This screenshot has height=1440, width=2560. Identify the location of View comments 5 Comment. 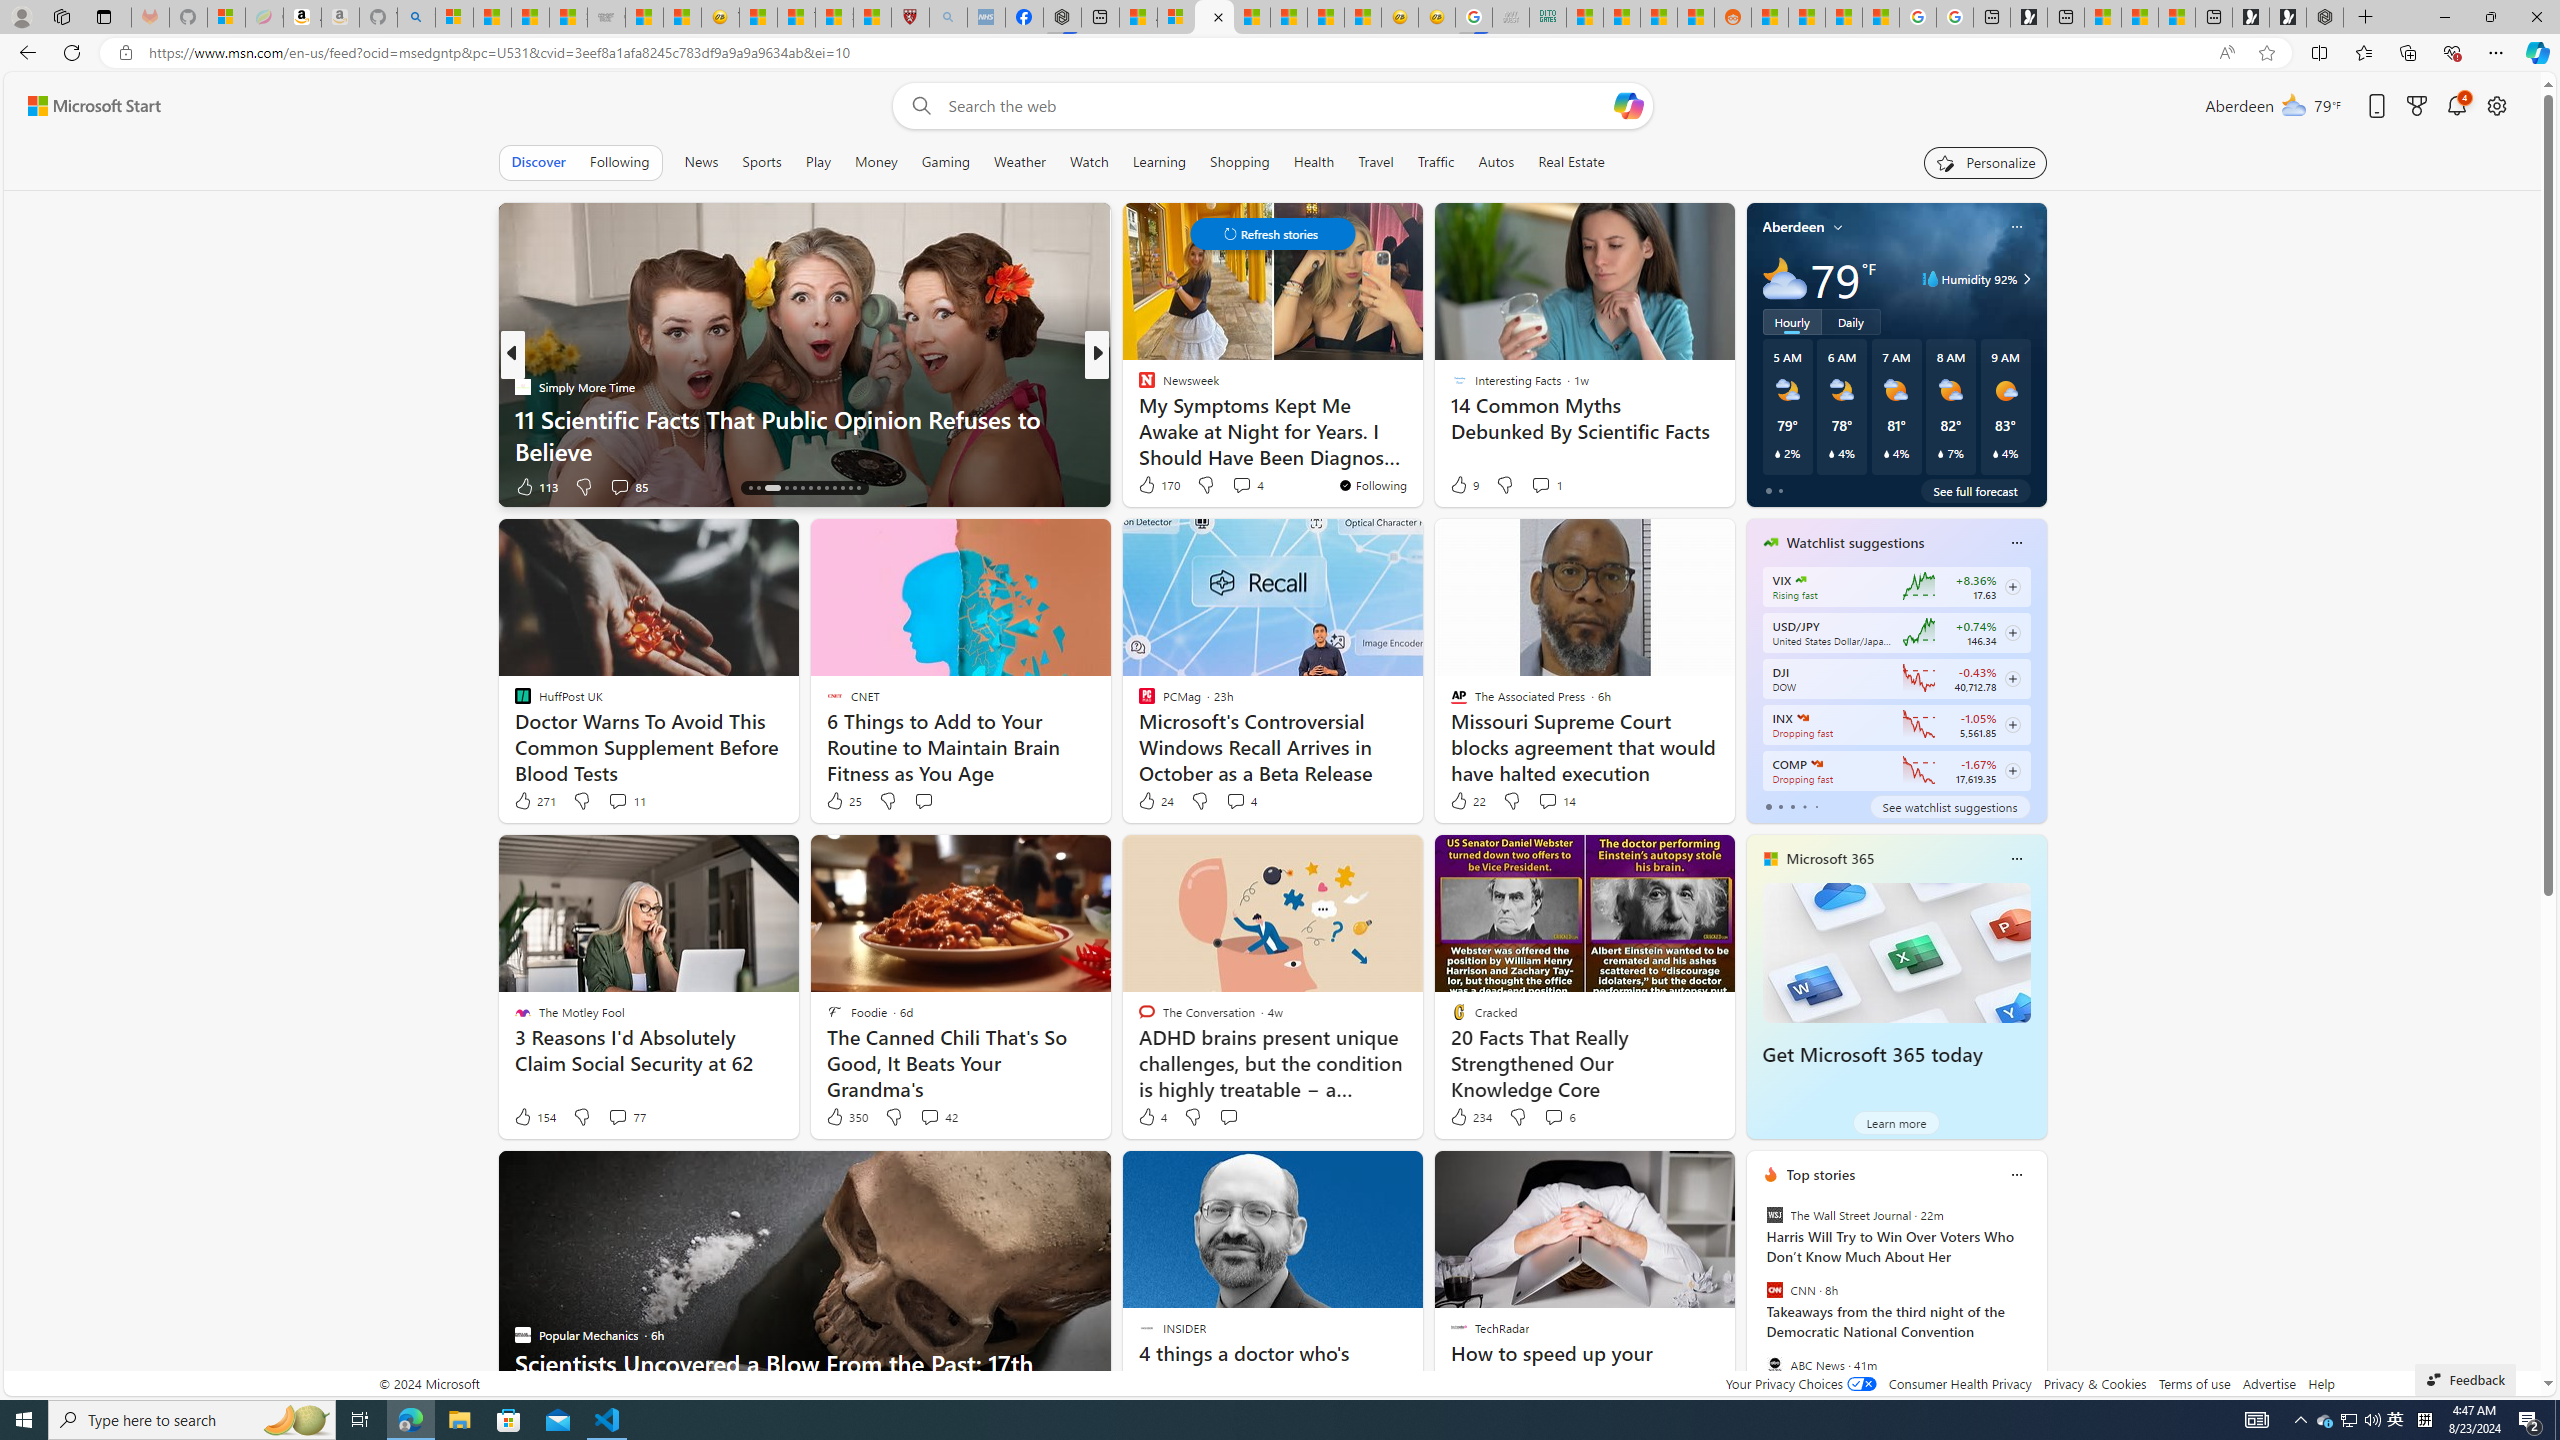
(1234, 486).